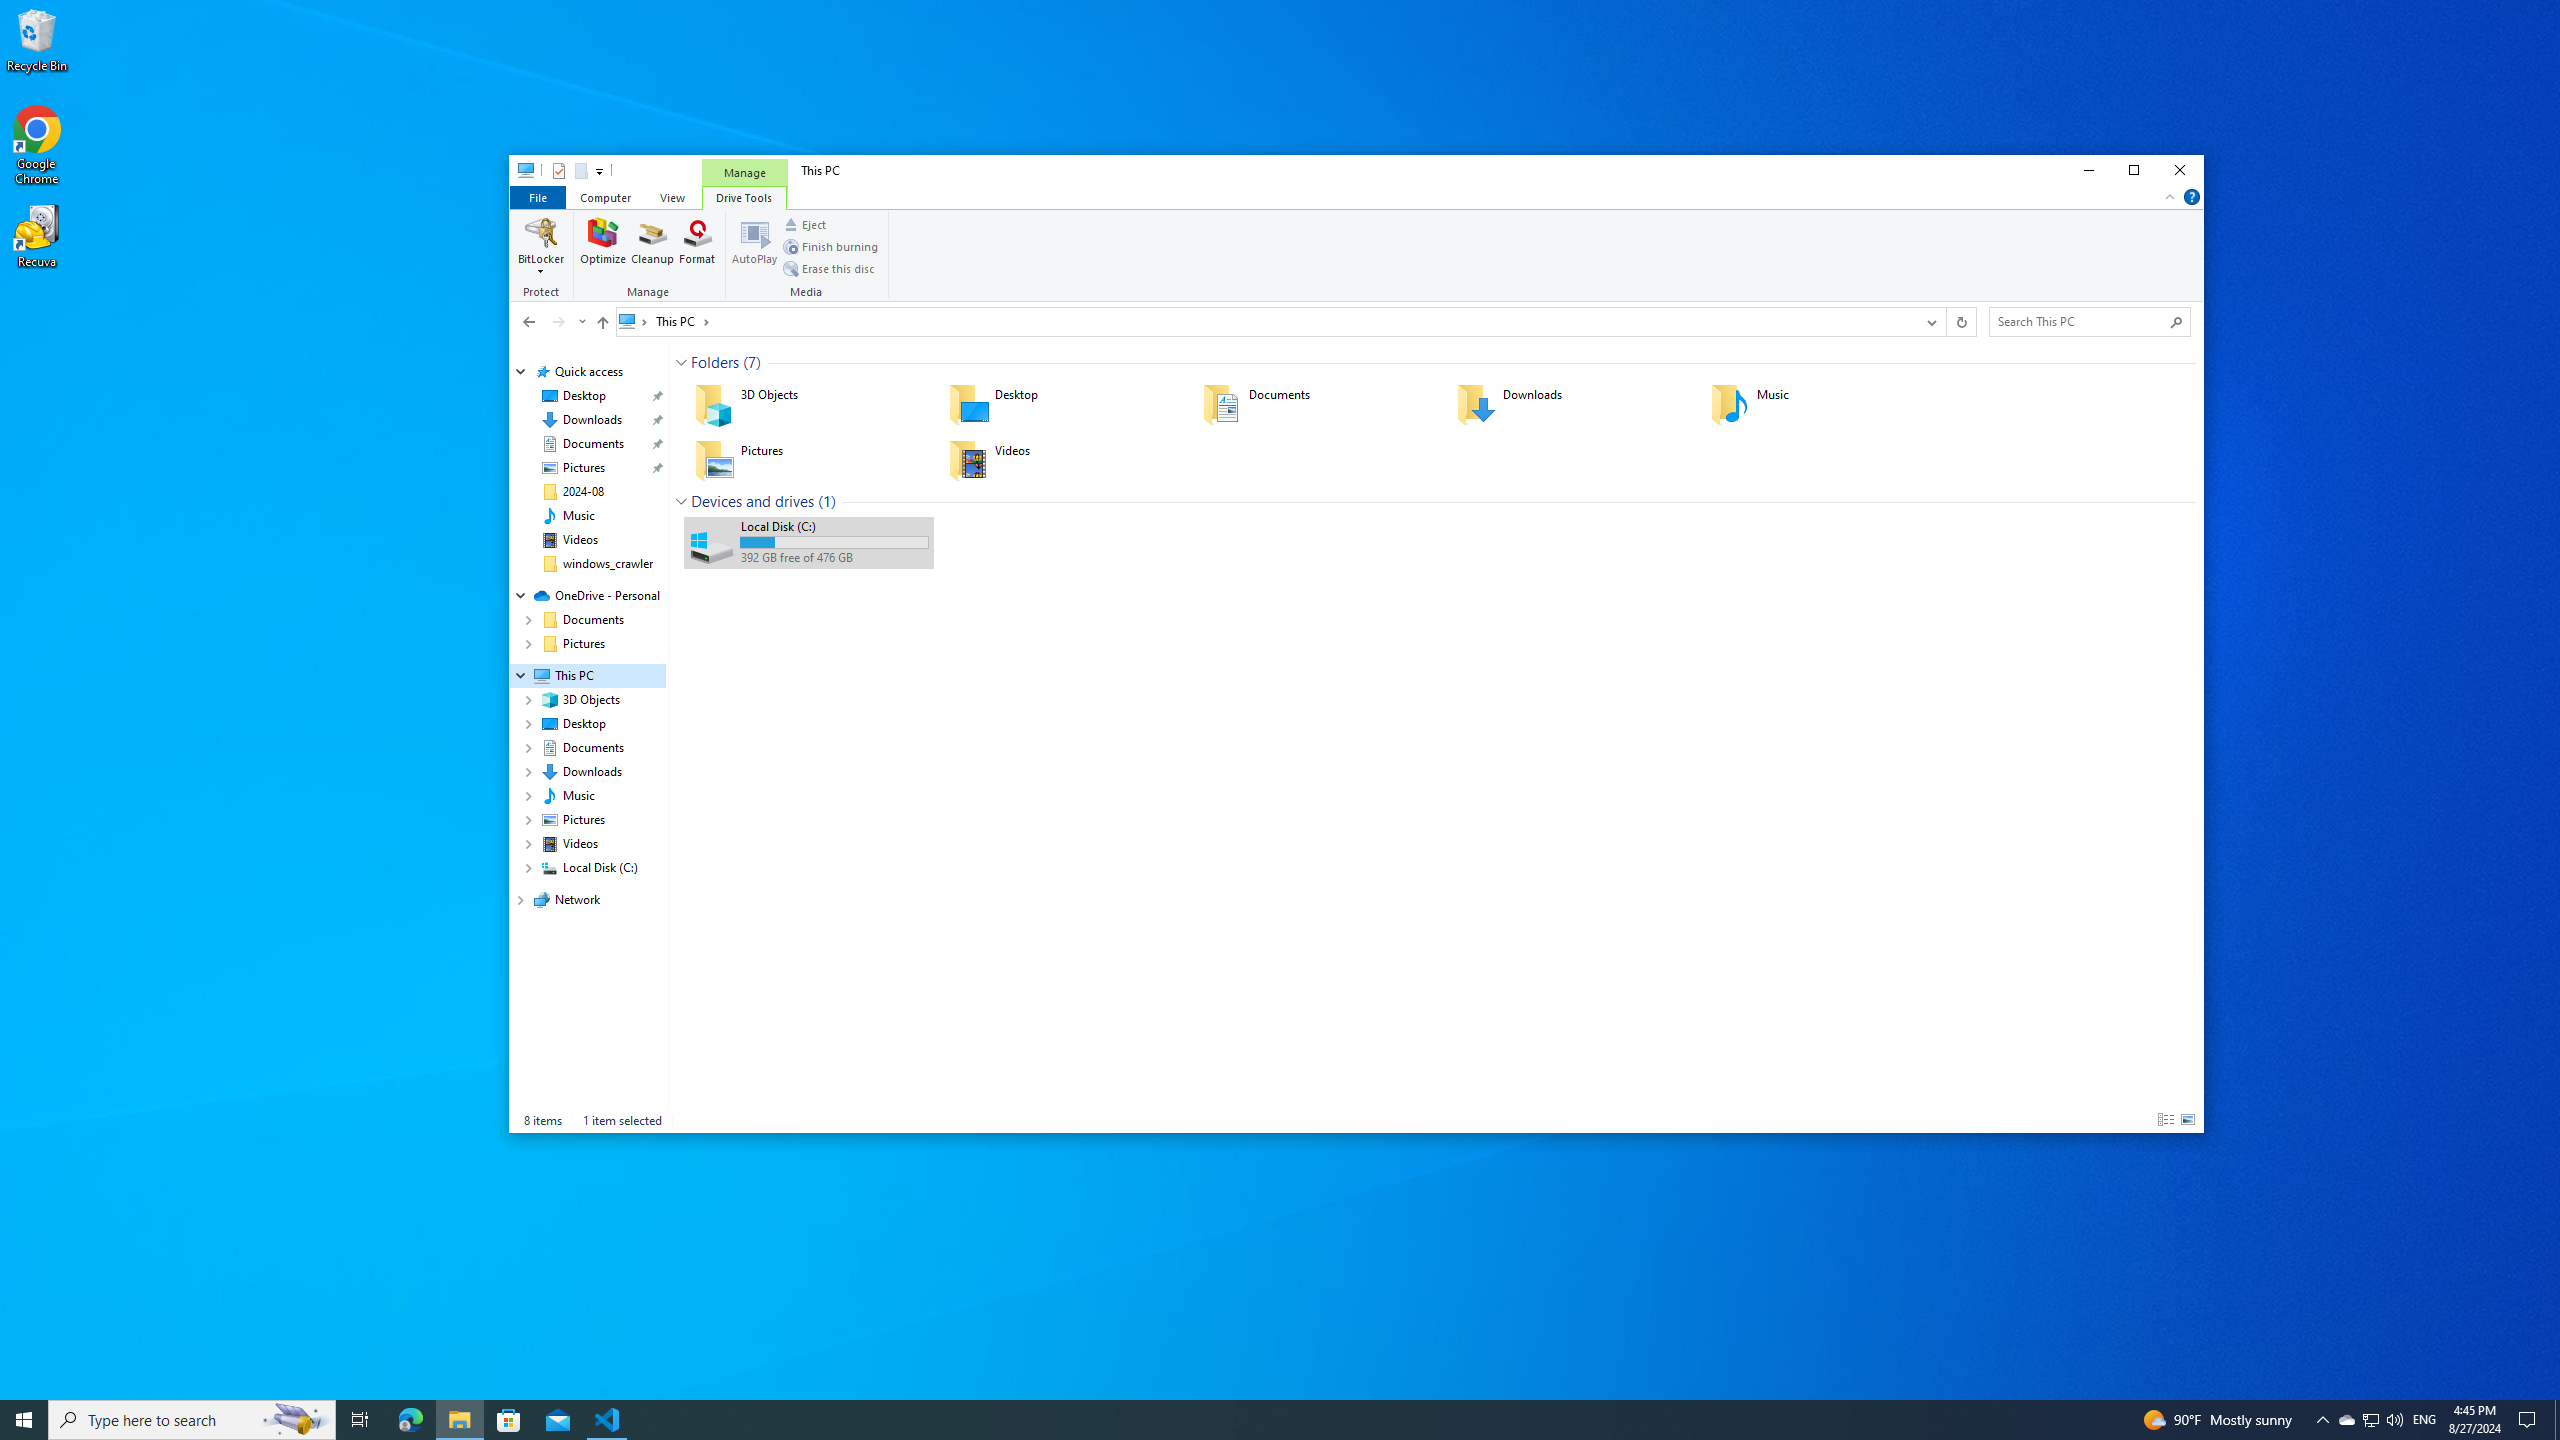 Image resolution: width=2560 pixels, height=1440 pixels. What do you see at coordinates (192, 1420) in the screenshot?
I see `Type here to search` at bounding box center [192, 1420].